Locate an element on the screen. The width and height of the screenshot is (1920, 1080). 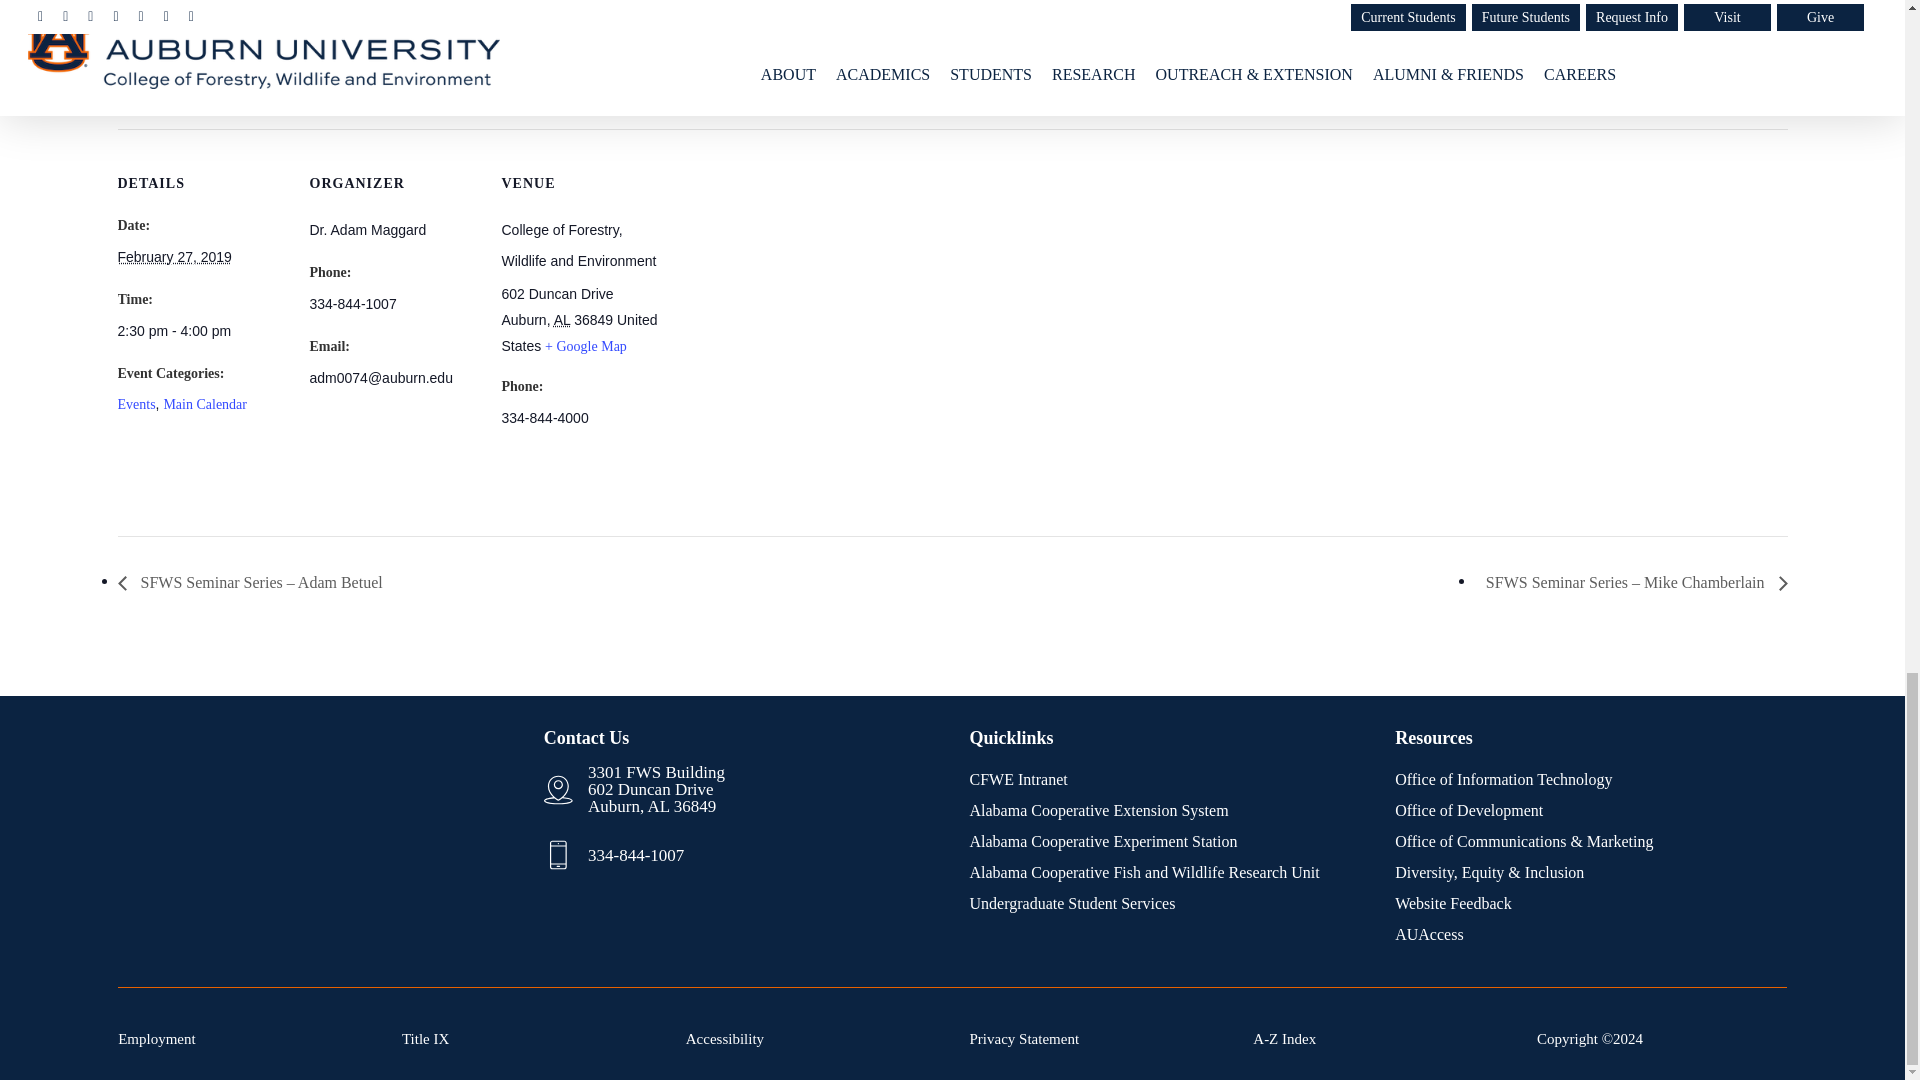
Click to view a Google Map is located at coordinates (586, 346).